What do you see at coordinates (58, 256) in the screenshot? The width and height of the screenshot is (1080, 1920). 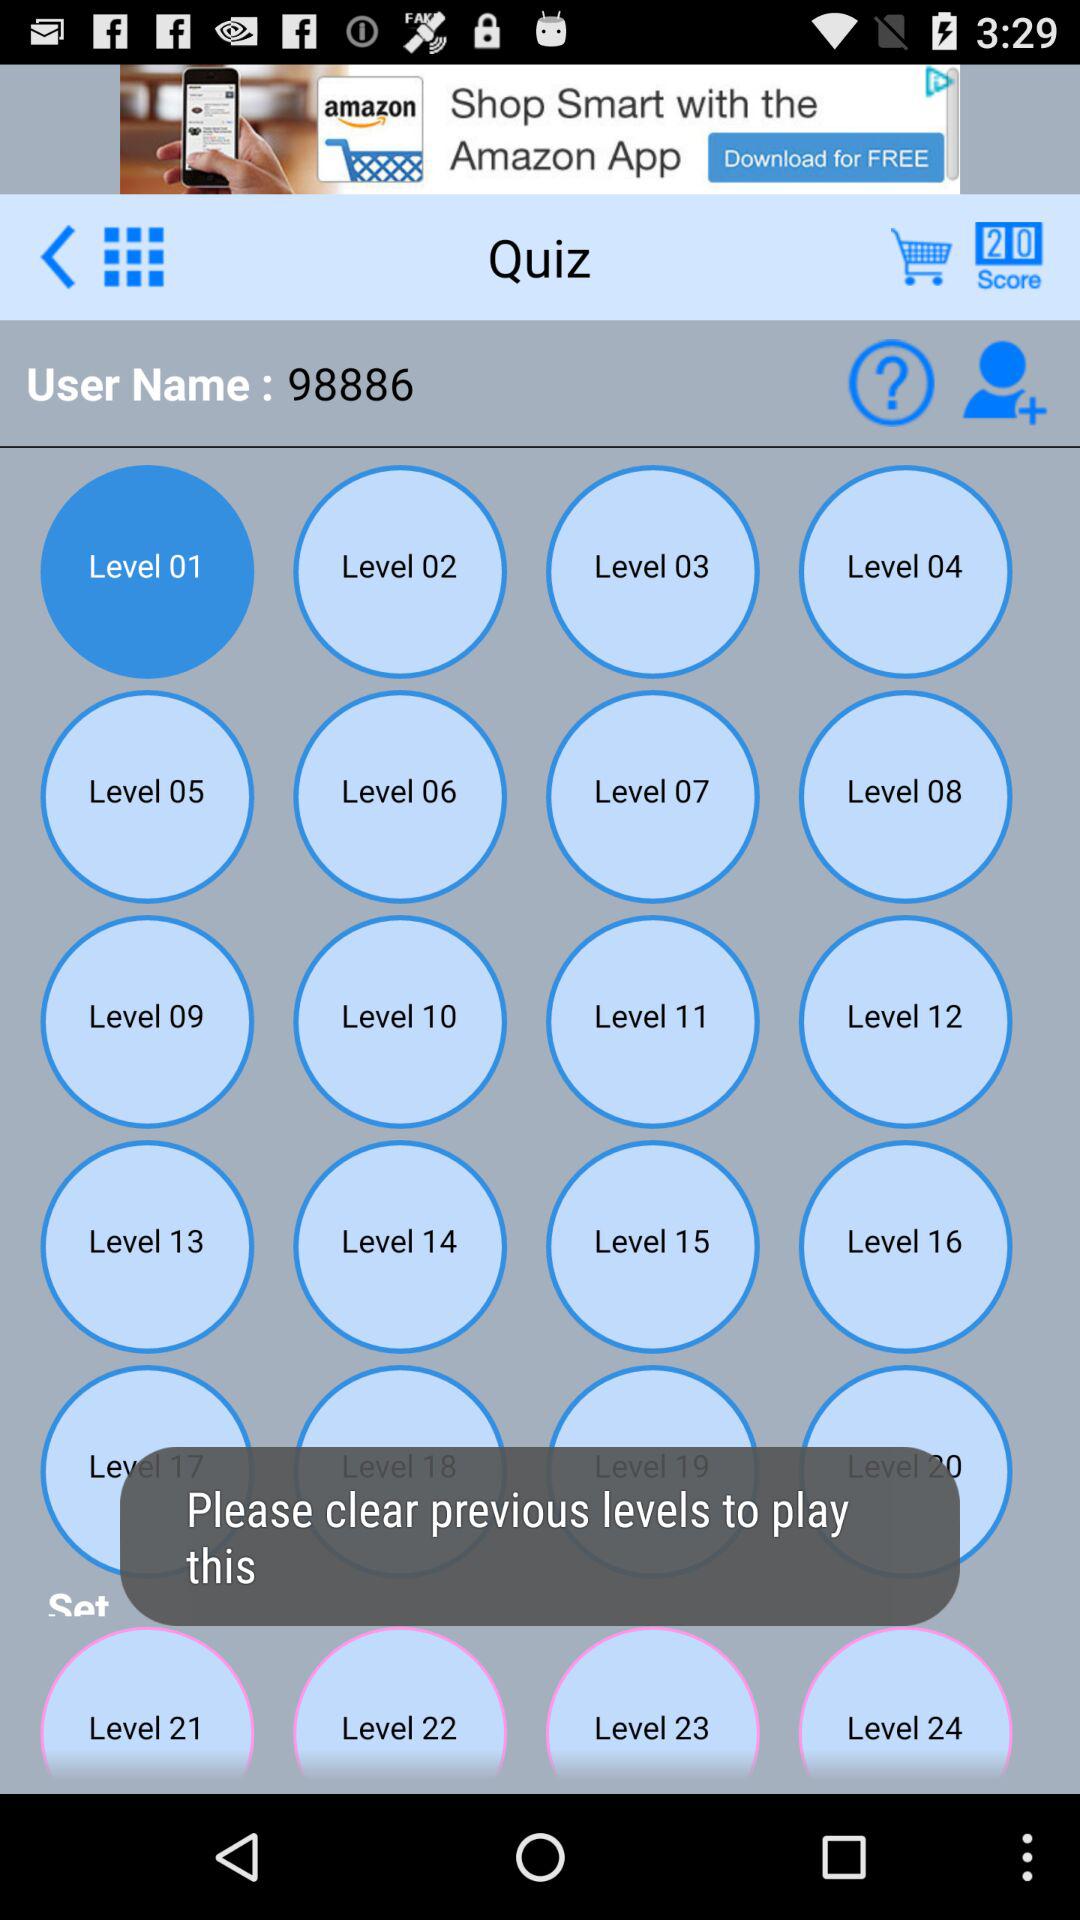 I see `go back` at bounding box center [58, 256].